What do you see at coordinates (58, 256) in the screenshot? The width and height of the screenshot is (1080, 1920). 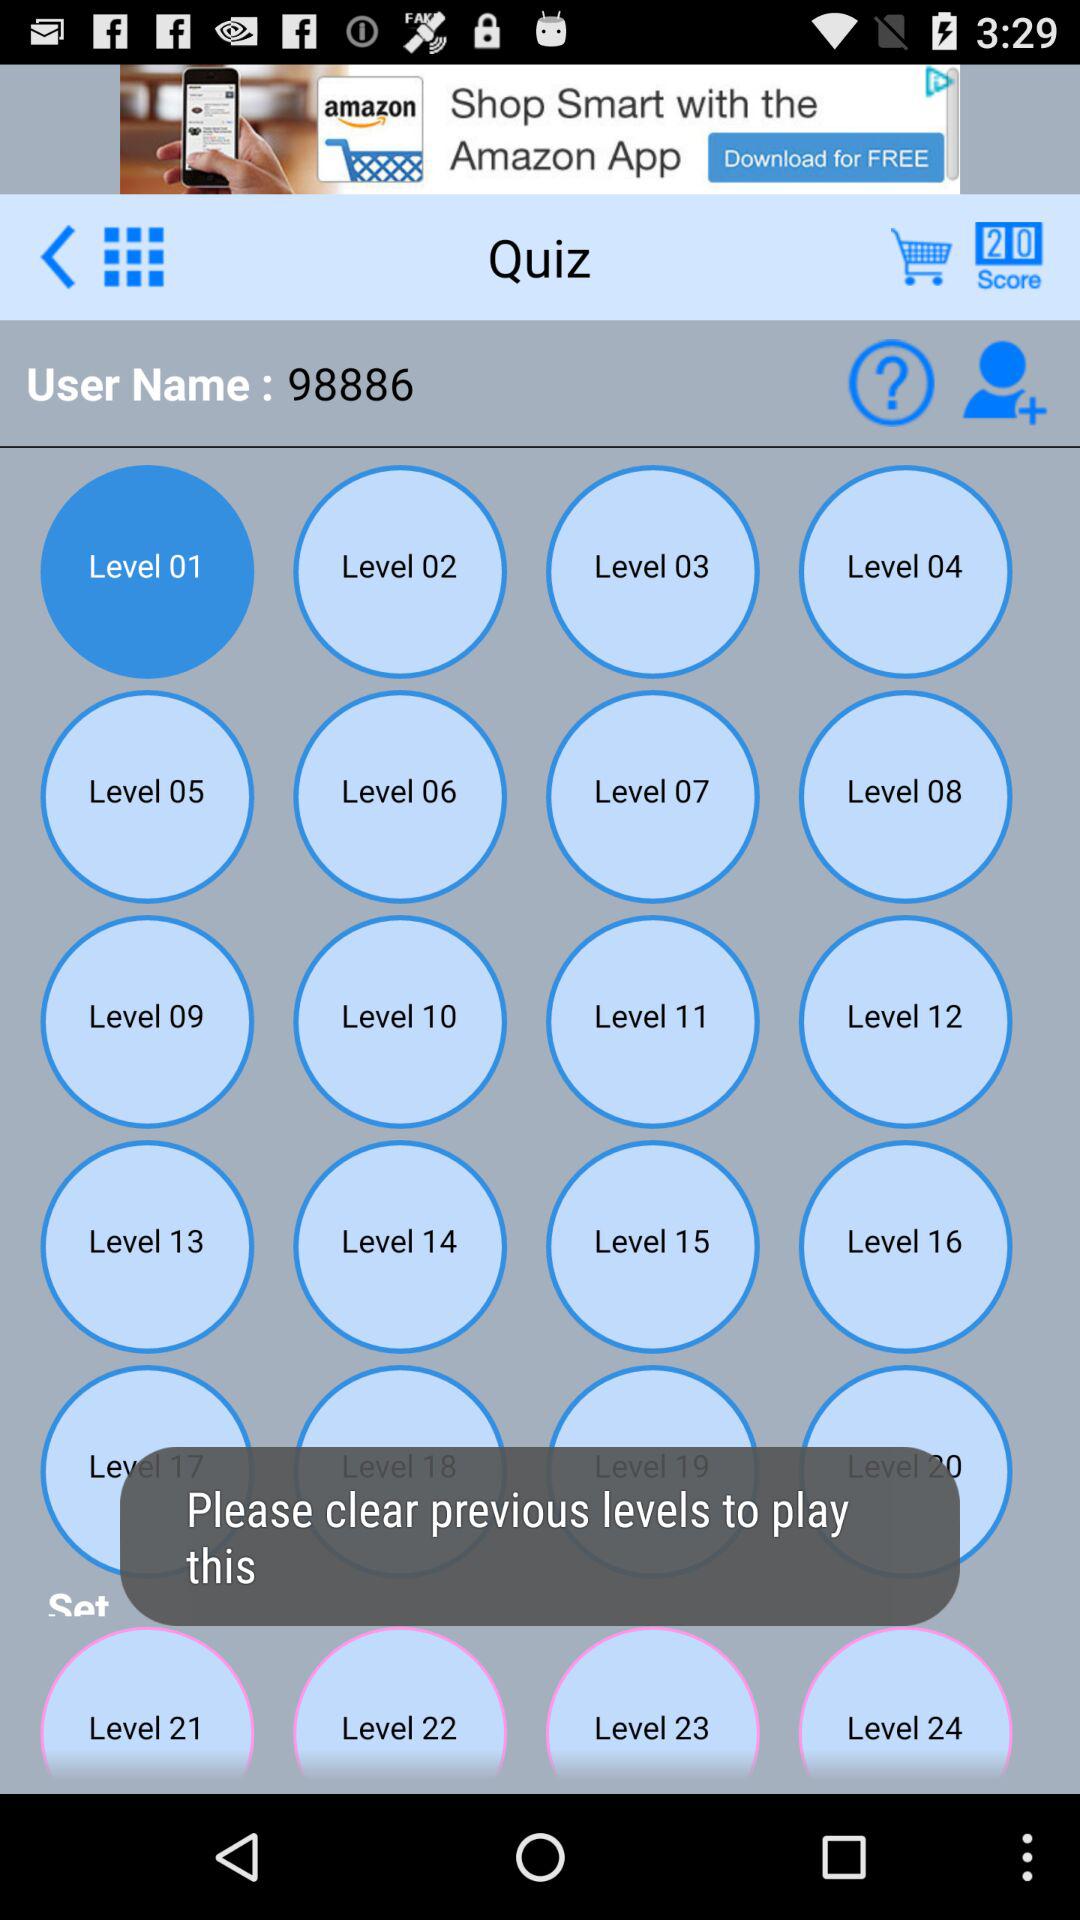 I see `go back` at bounding box center [58, 256].